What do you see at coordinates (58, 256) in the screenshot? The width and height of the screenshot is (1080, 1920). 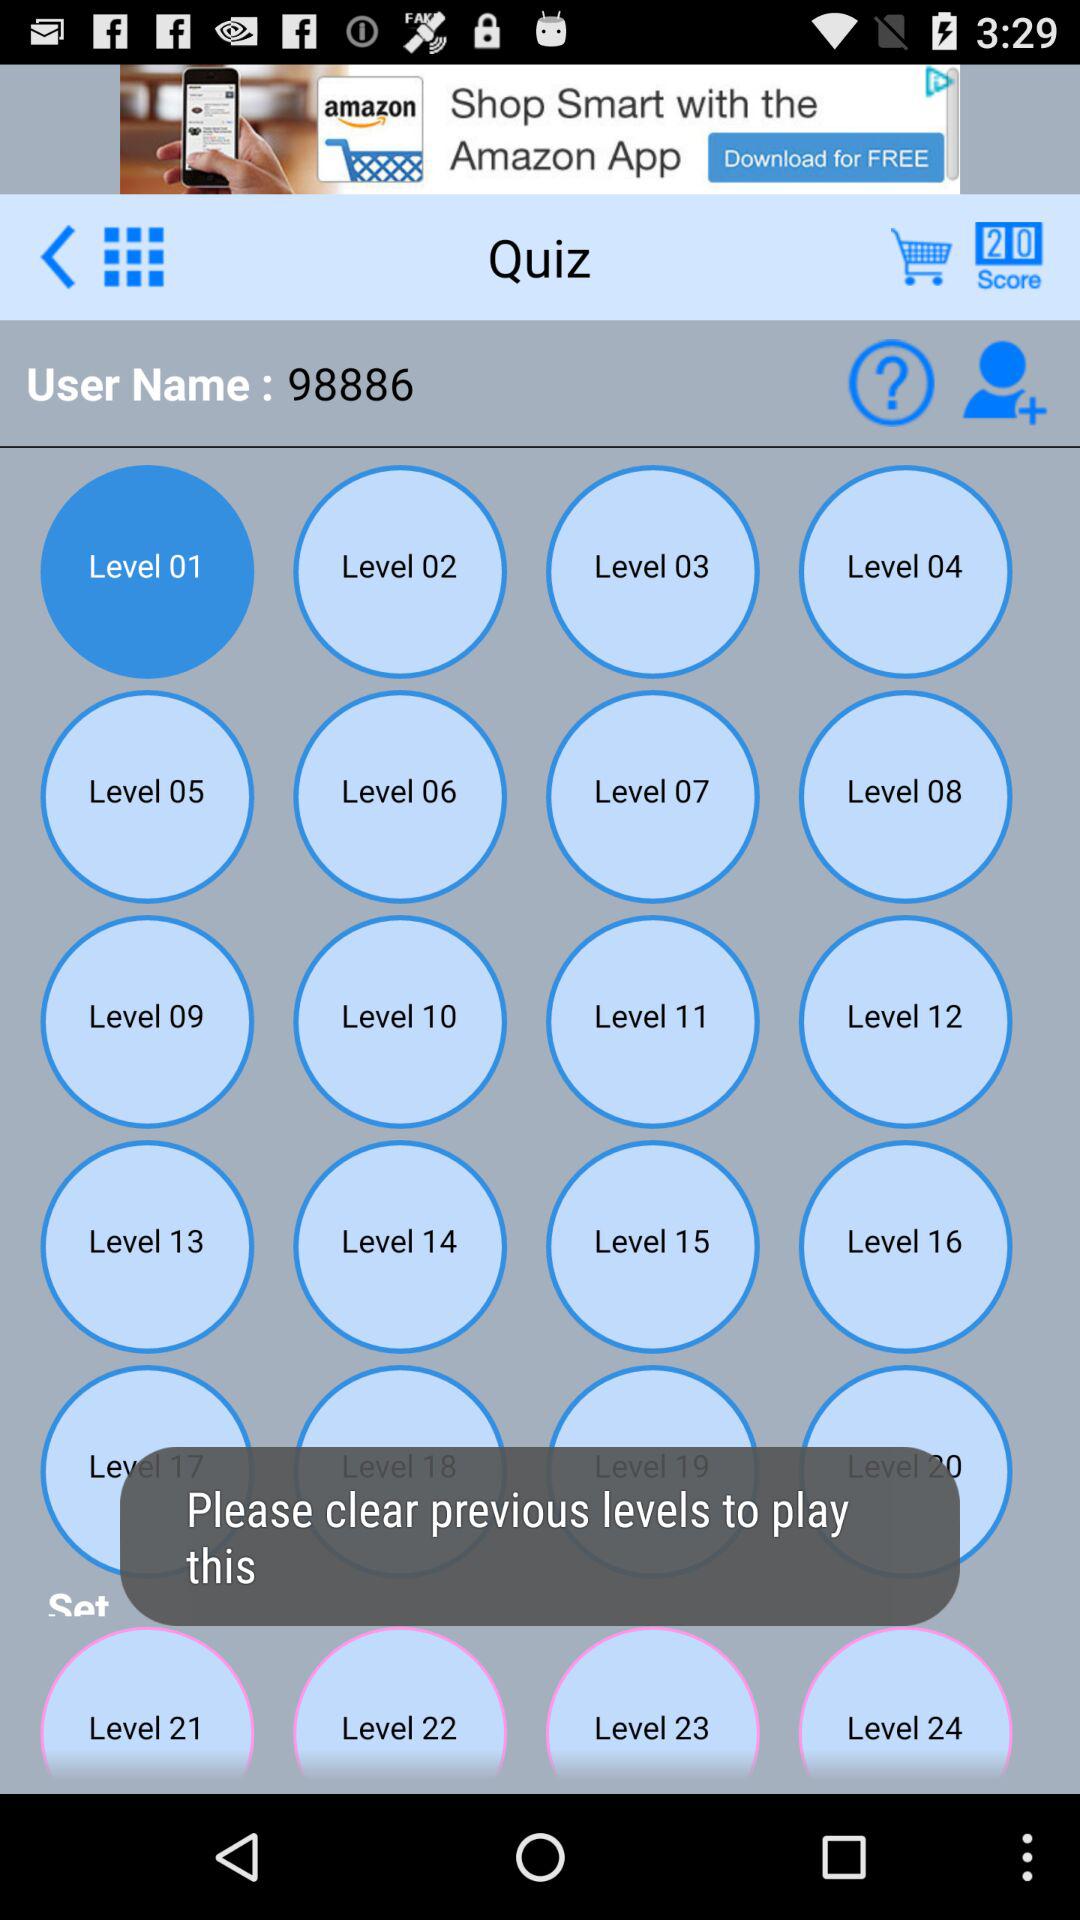 I see `go back` at bounding box center [58, 256].